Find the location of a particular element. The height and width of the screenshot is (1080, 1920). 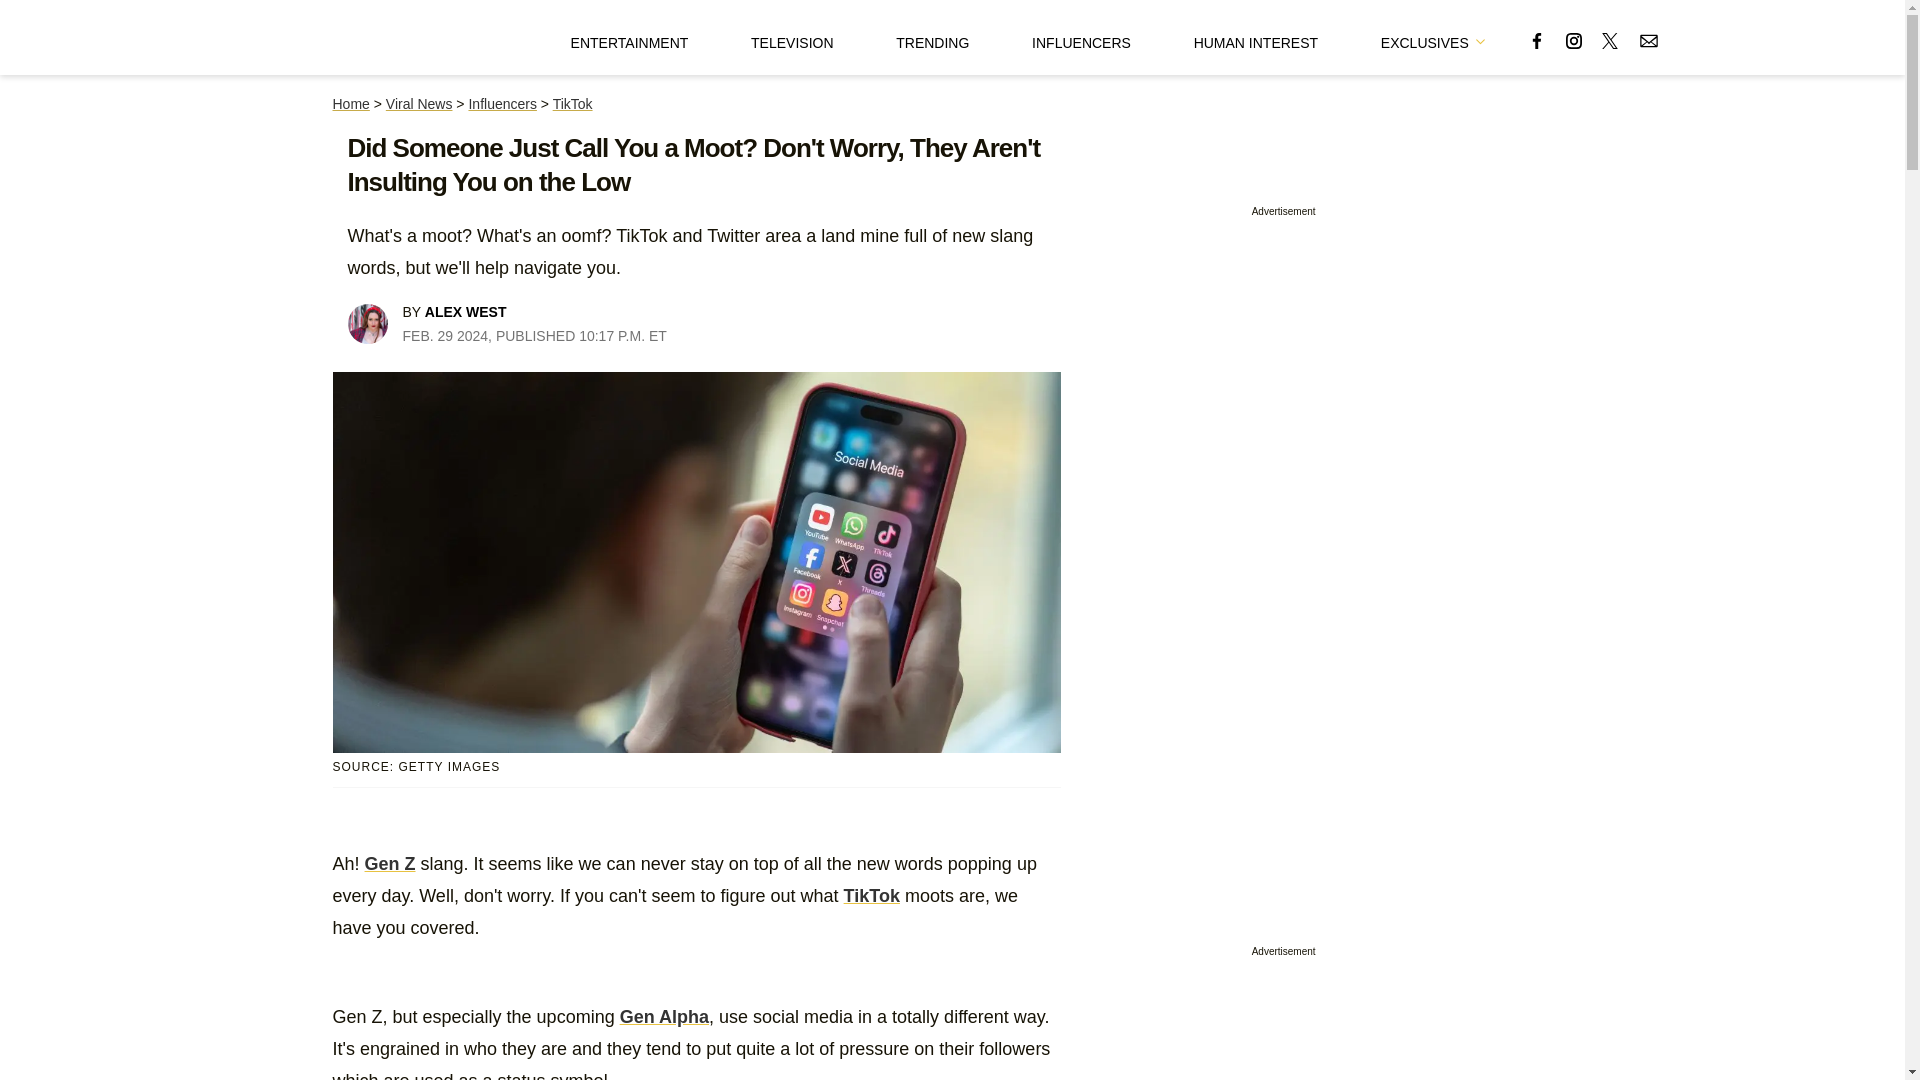

LINK TO FACEBOOK is located at coordinates (1536, 40).